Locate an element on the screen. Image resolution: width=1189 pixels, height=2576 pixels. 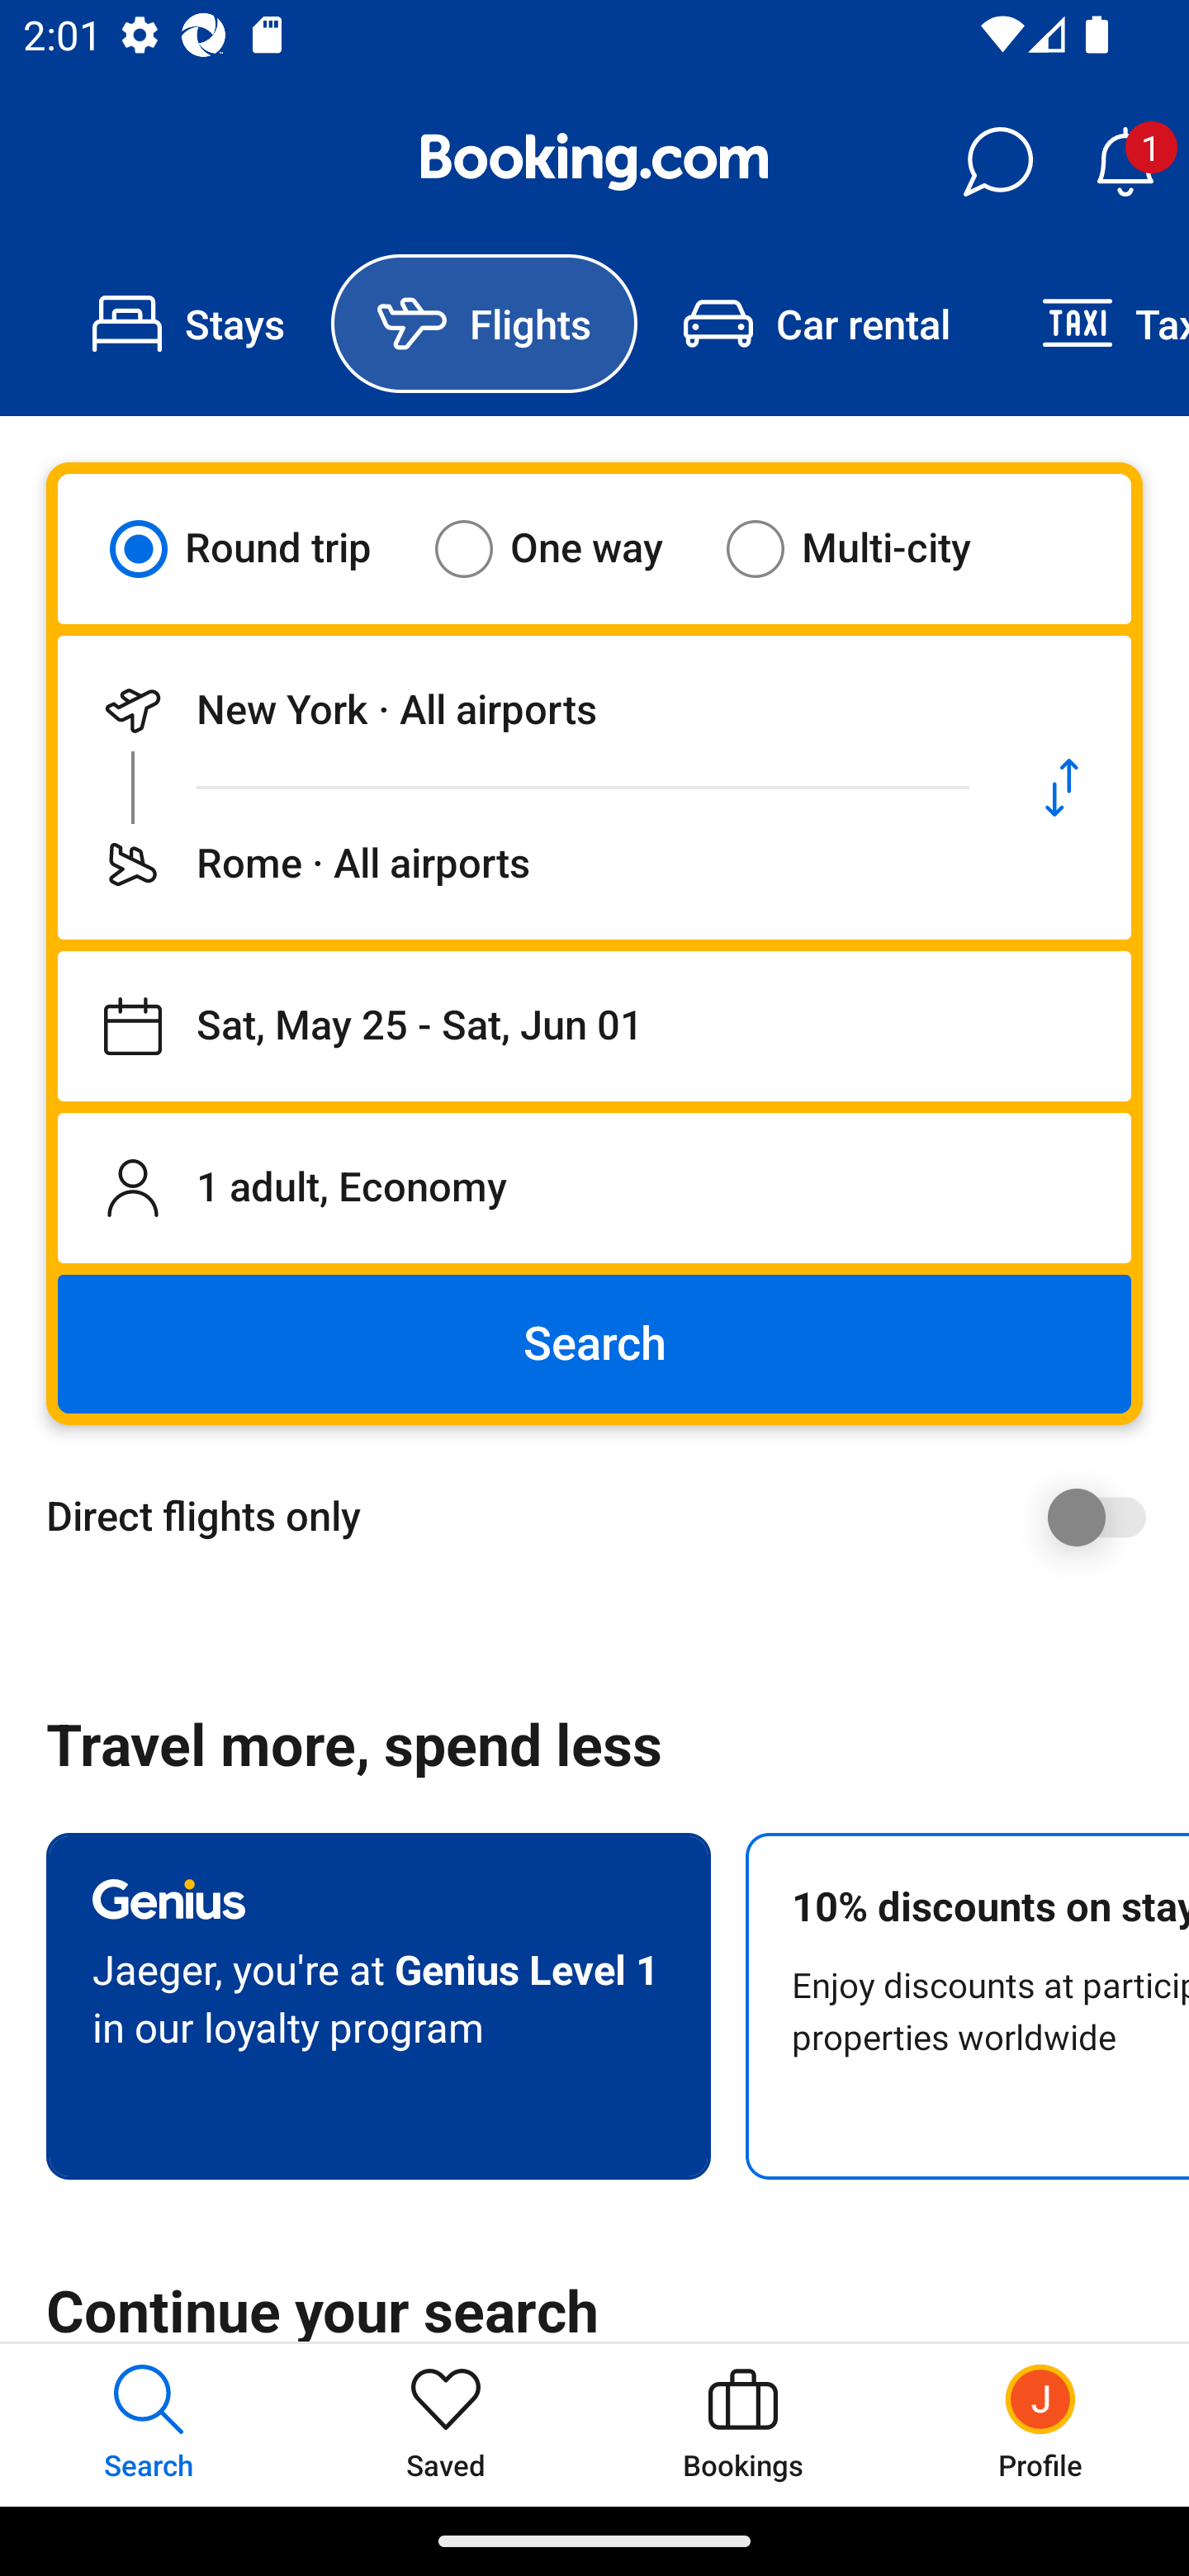
1 adult, Economy is located at coordinates (594, 1187).